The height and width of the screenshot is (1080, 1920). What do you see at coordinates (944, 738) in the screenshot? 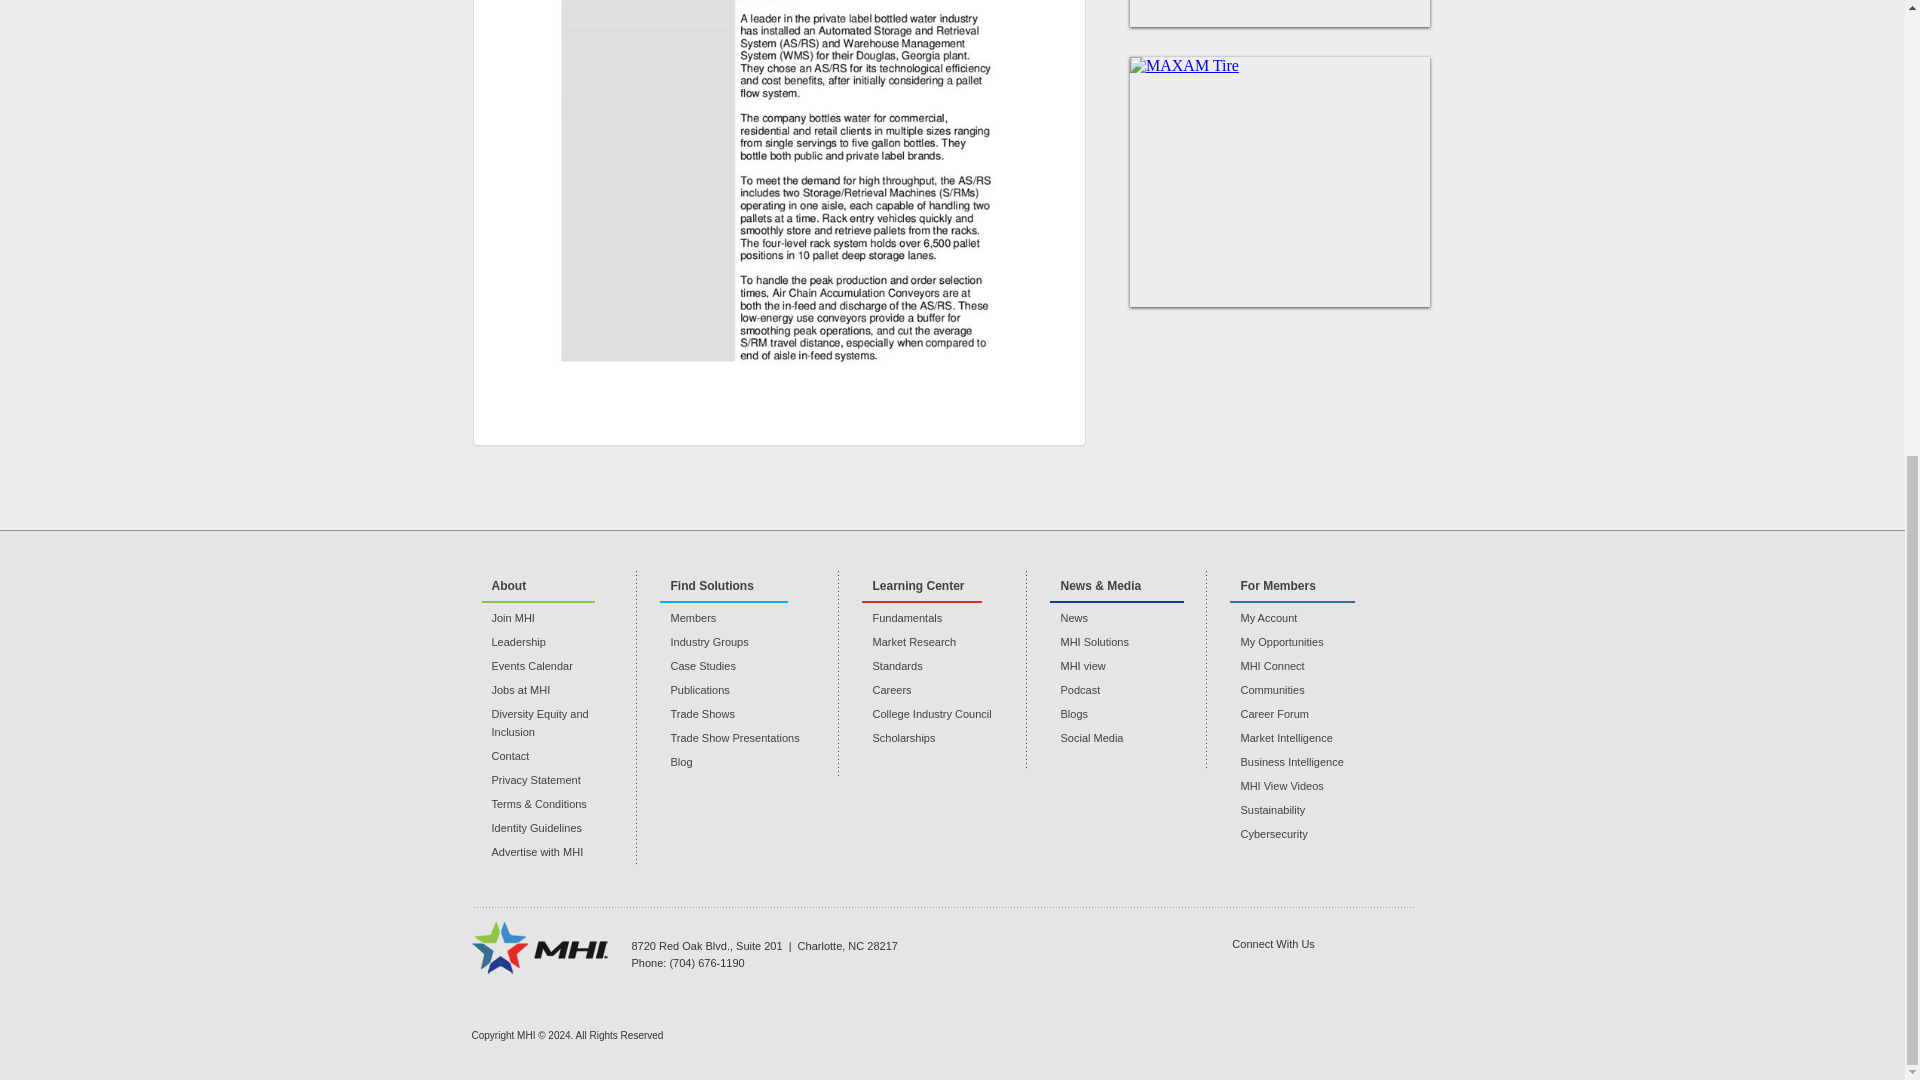
I see `Scholarships` at bounding box center [944, 738].